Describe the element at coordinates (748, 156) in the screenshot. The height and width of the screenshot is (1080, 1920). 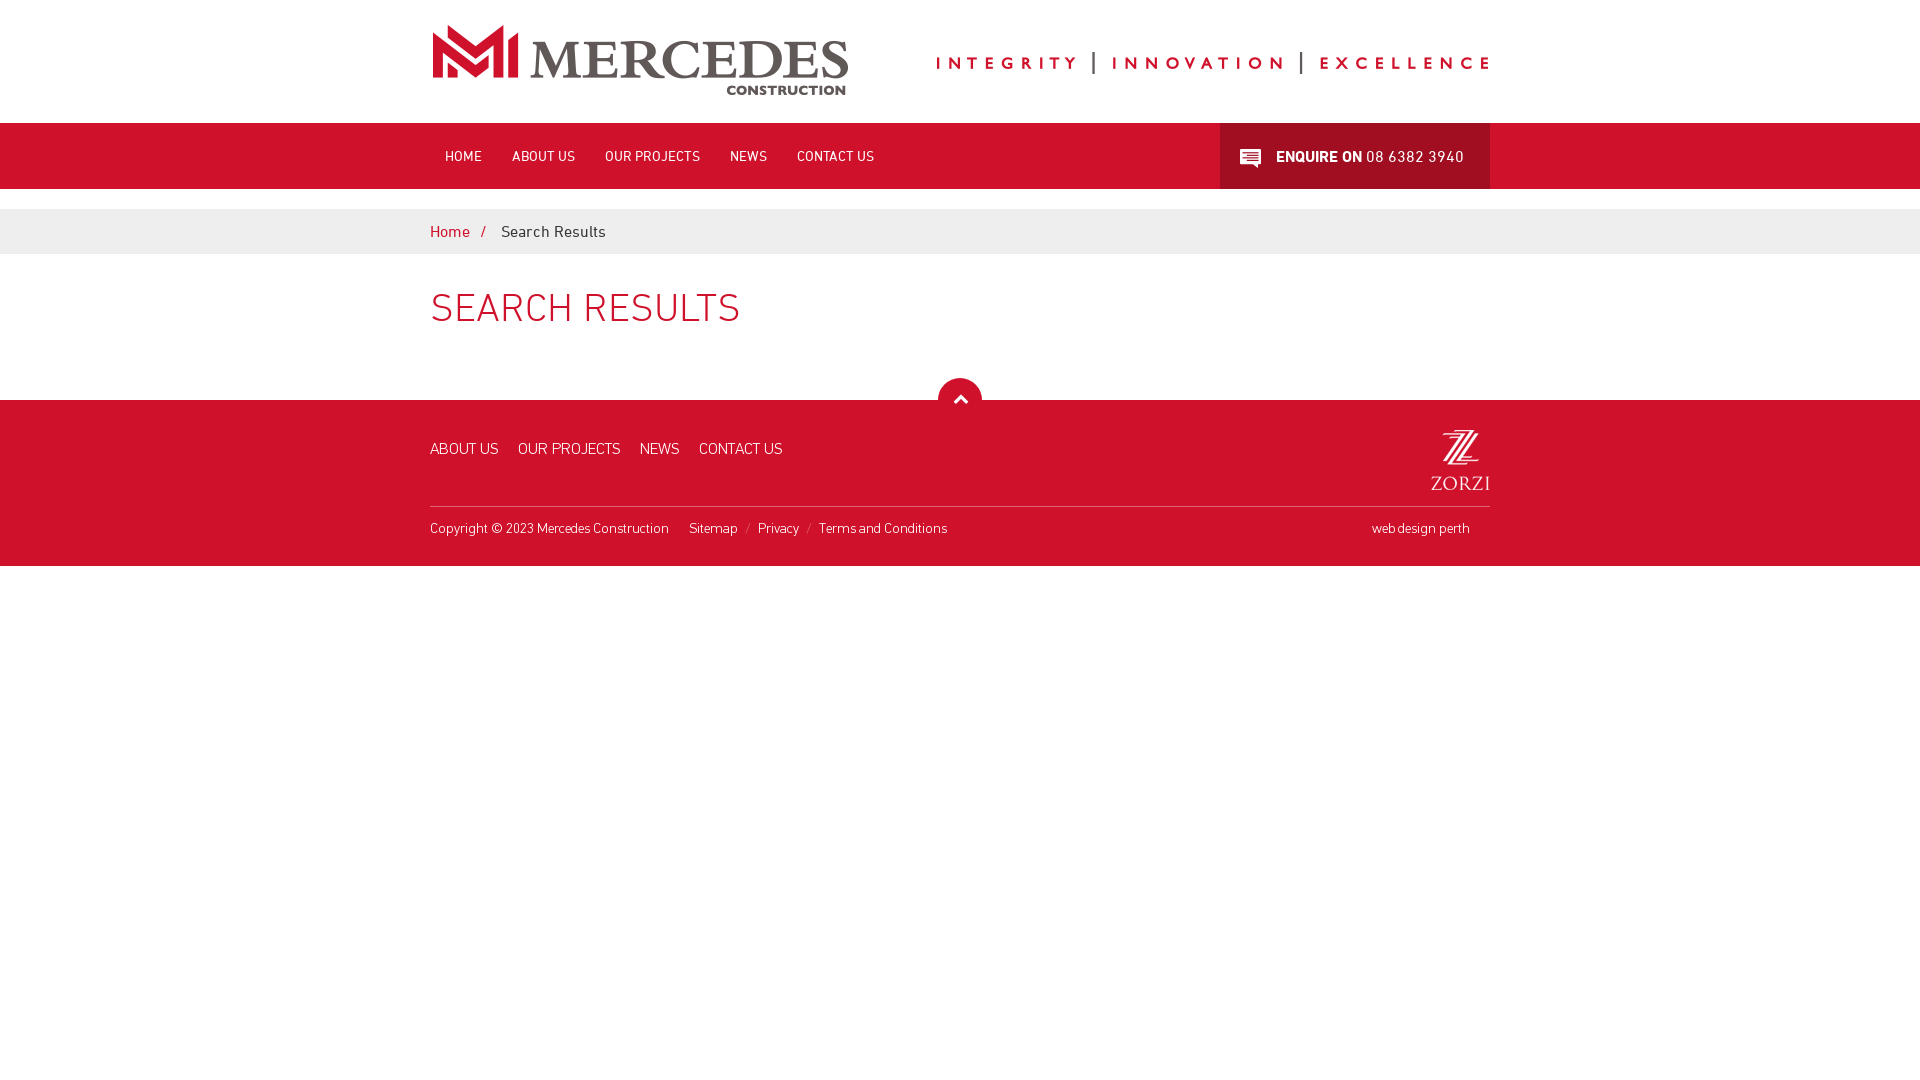
I see `NEWS` at that location.